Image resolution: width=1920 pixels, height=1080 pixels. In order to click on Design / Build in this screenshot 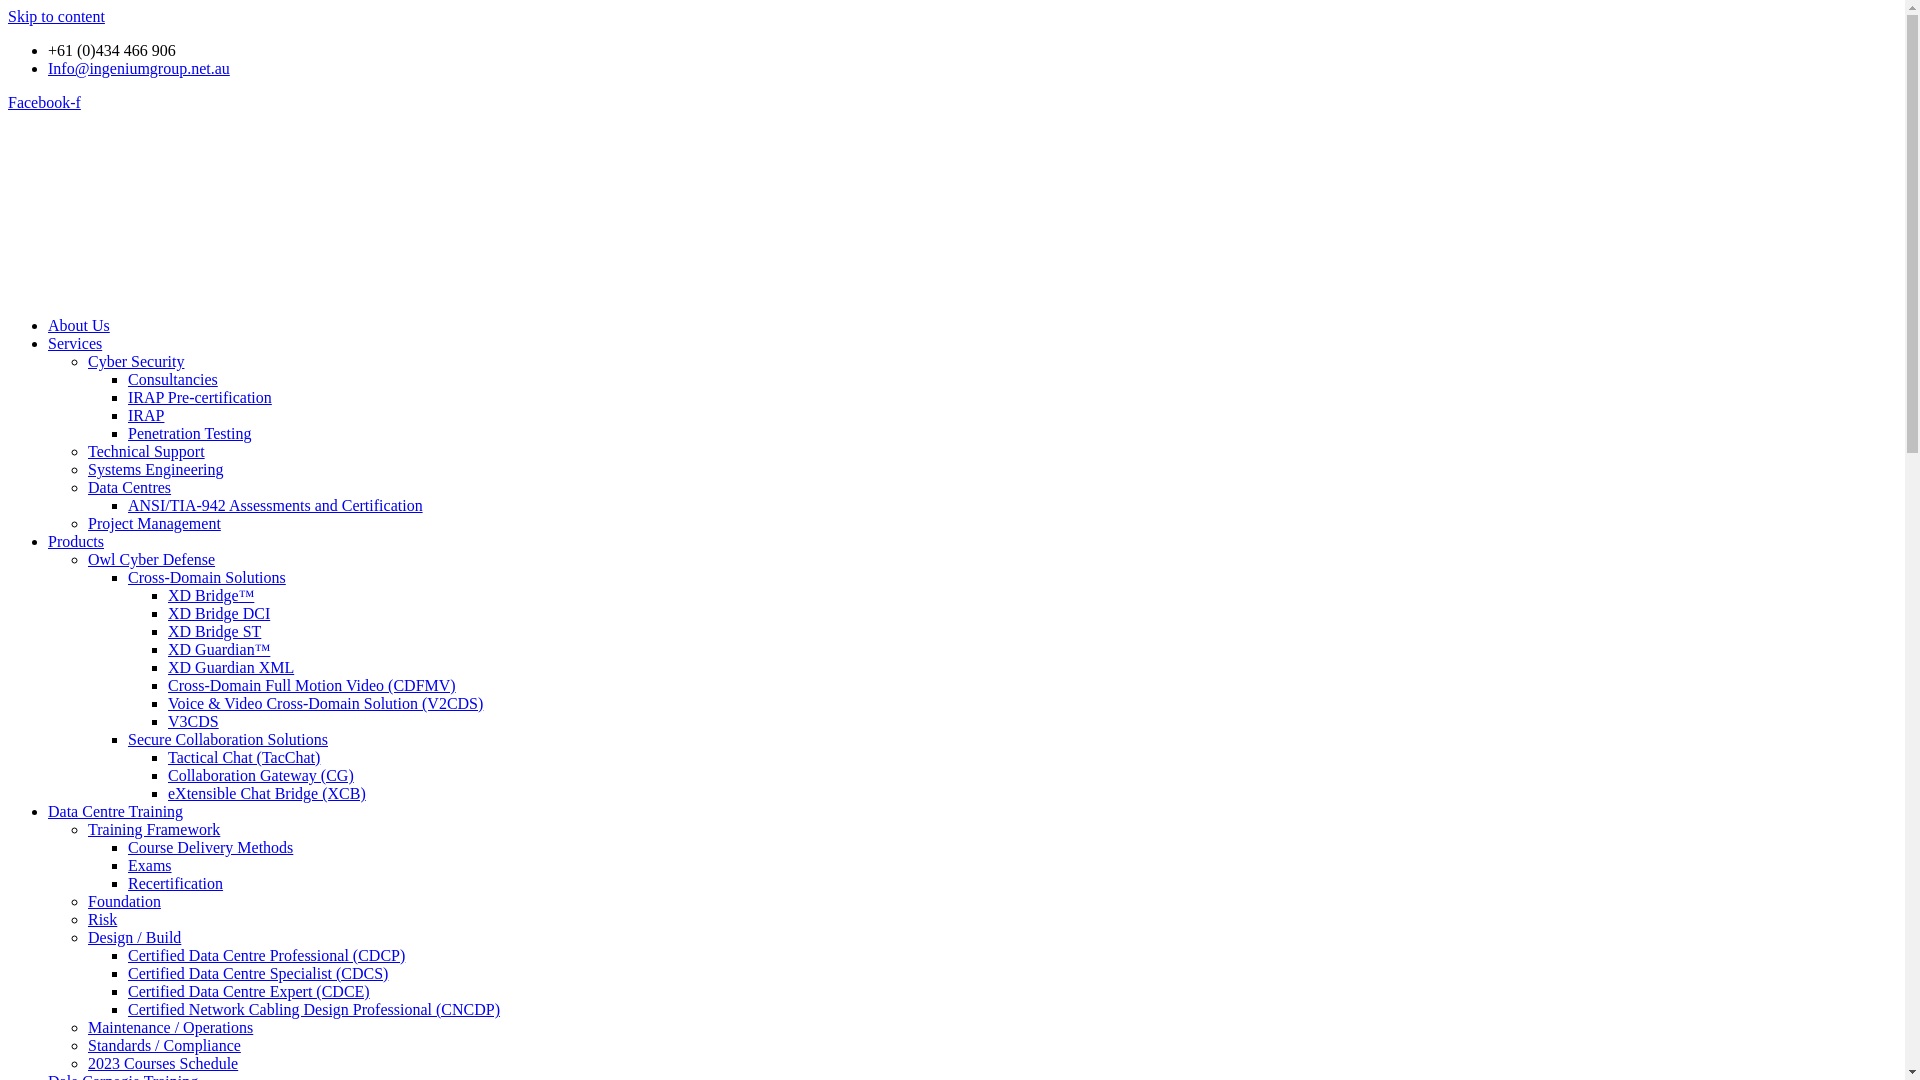, I will do `click(134, 938)`.